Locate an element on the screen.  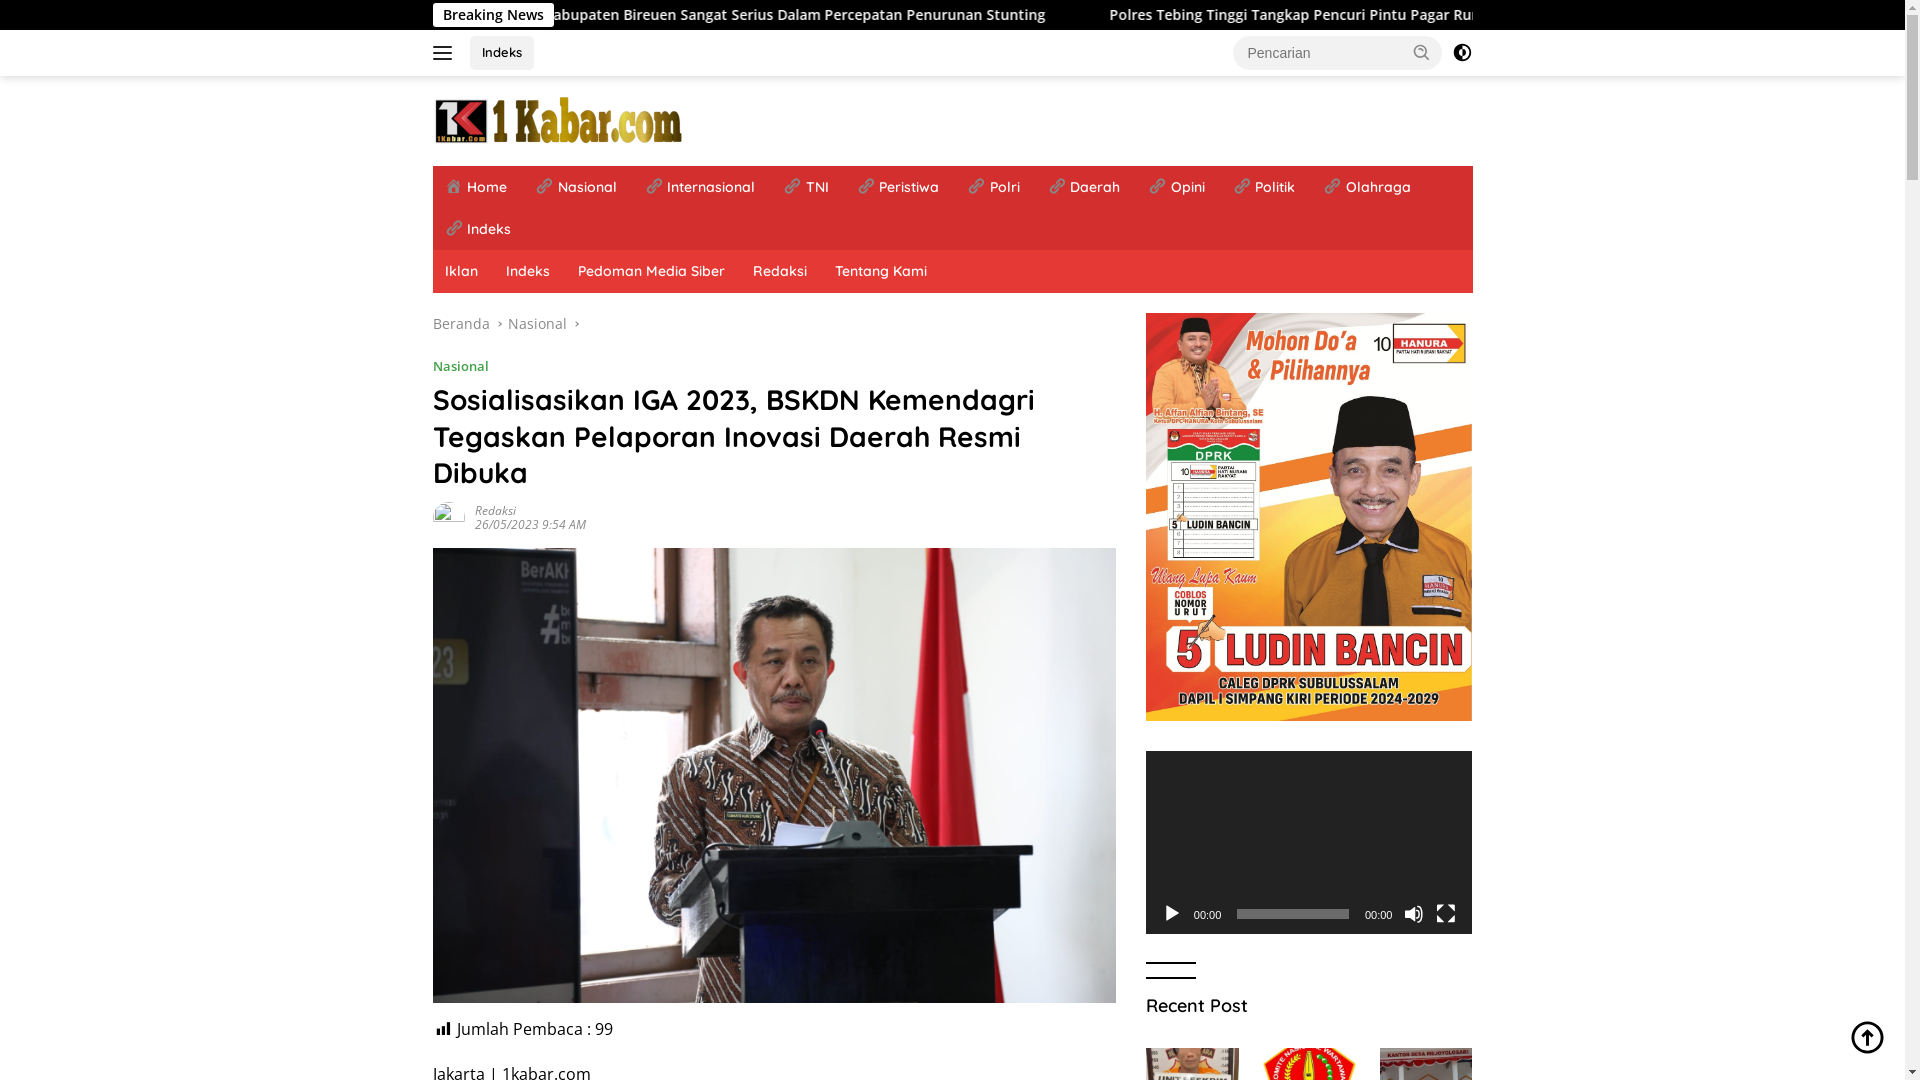
Nasional is located at coordinates (538, 324).